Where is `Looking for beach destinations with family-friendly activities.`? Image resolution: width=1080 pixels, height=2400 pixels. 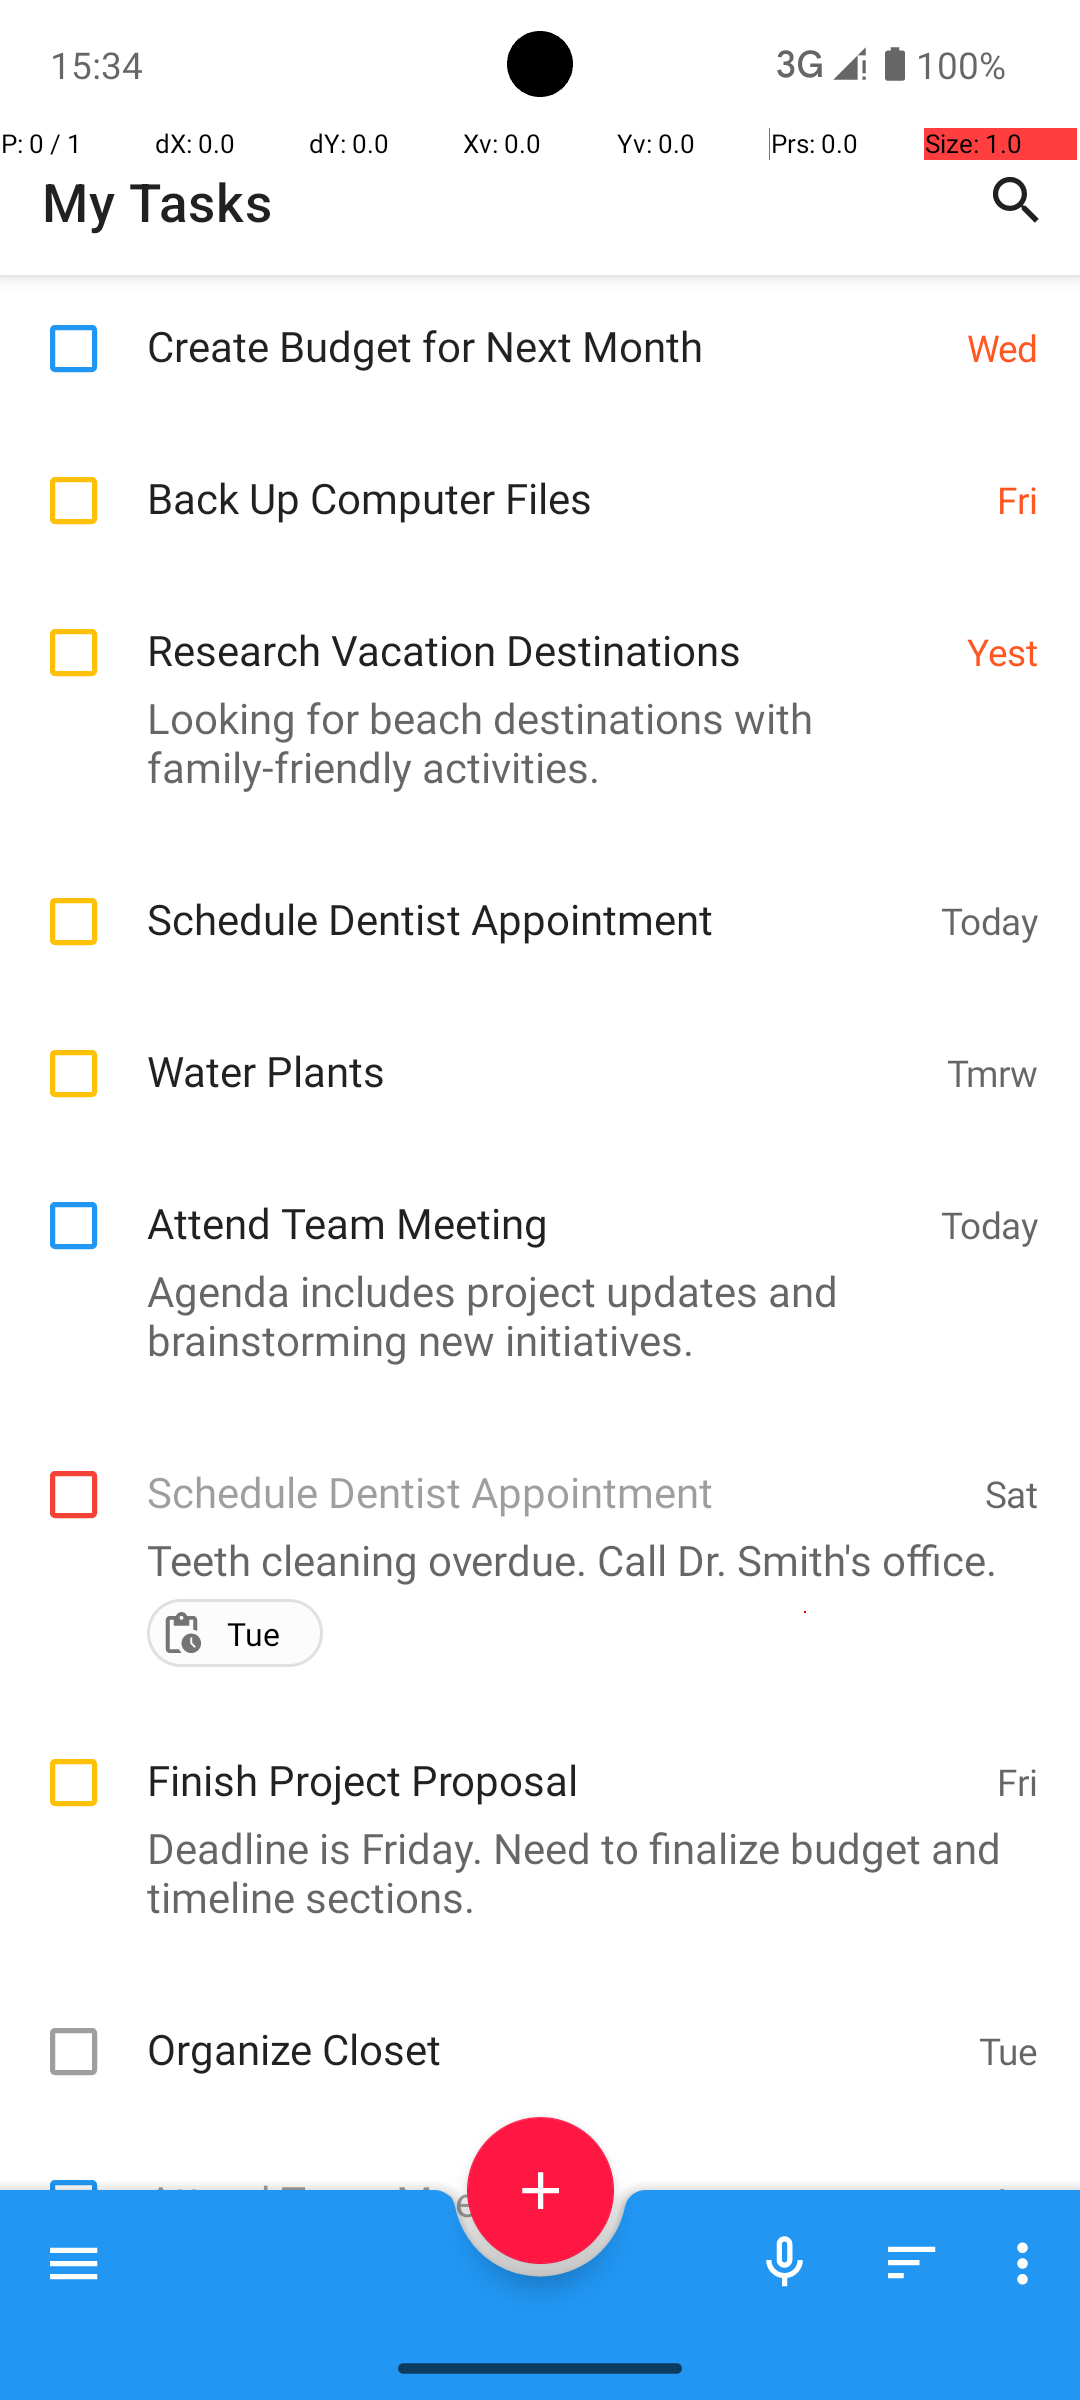 Looking for beach destinations with family-friendly activities. is located at coordinates (530, 742).